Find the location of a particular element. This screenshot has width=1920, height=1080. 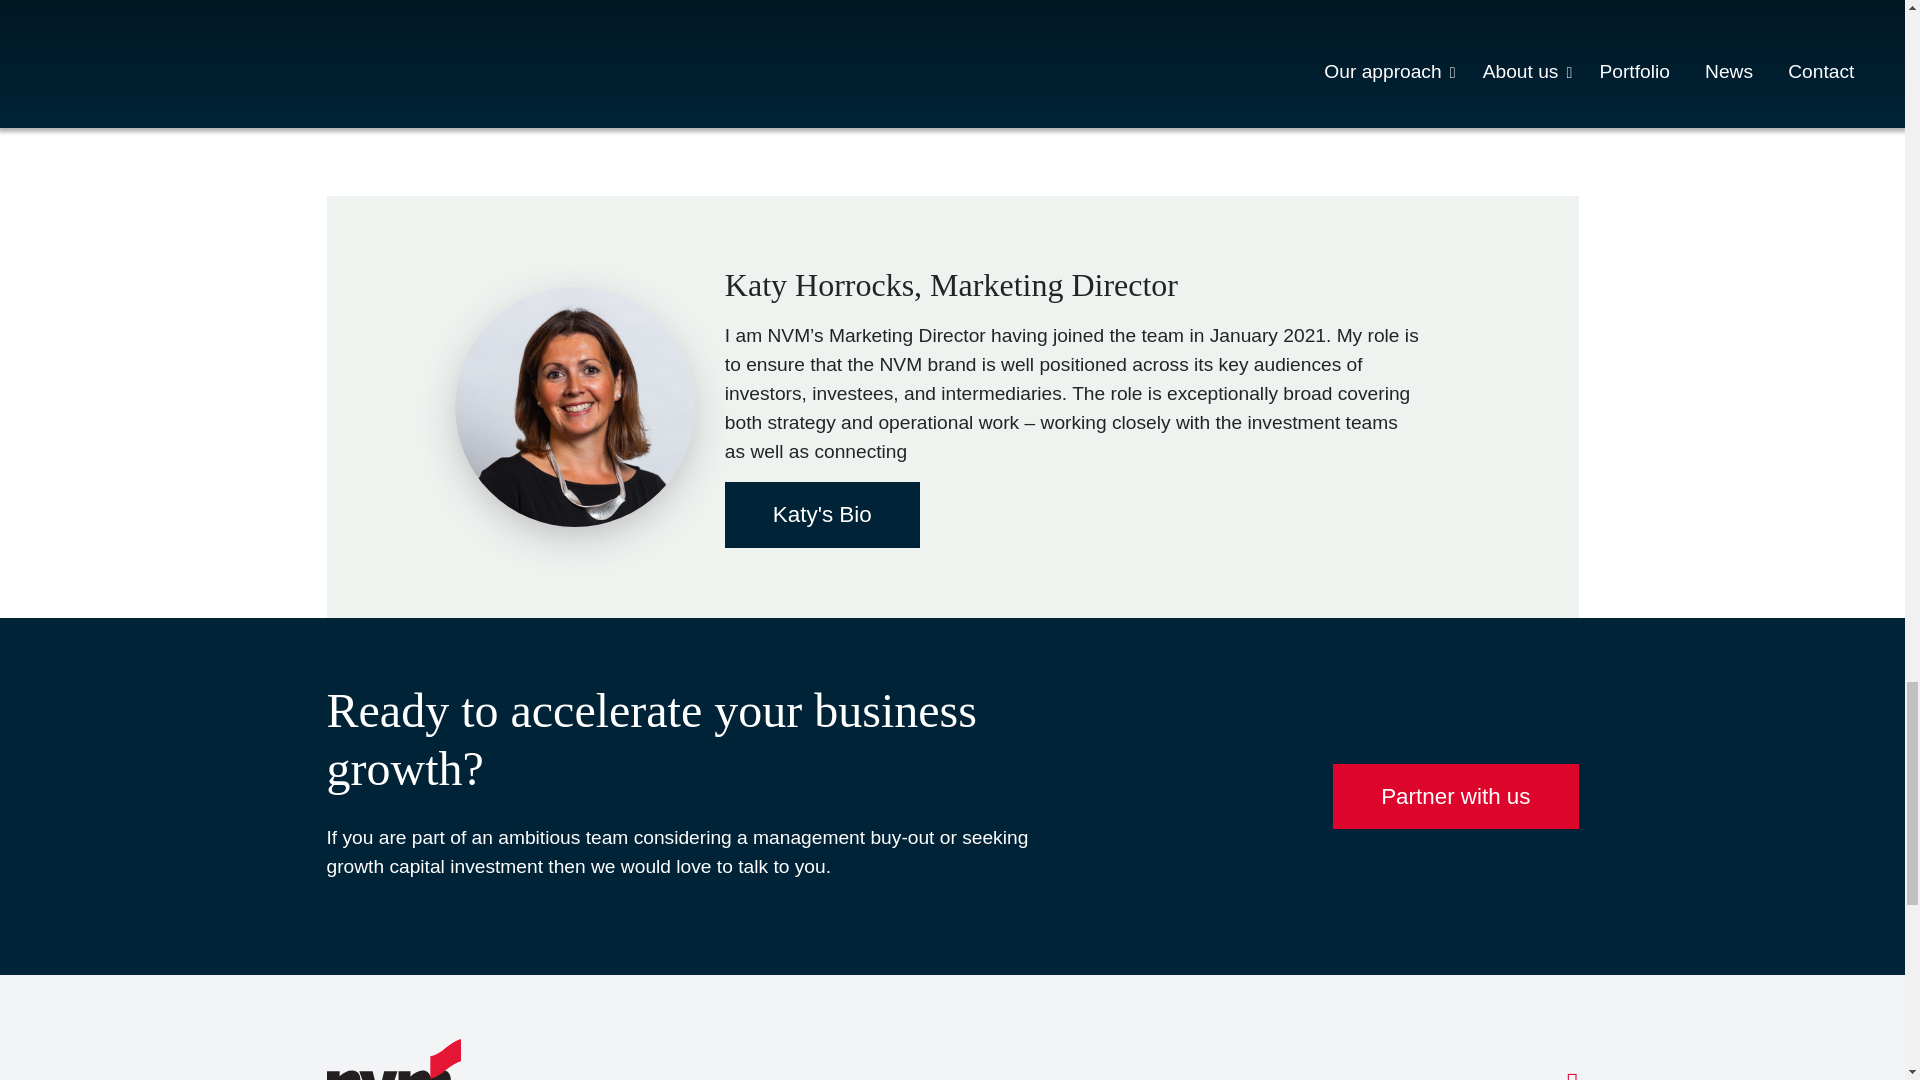

Katy's Bio is located at coordinates (822, 514).